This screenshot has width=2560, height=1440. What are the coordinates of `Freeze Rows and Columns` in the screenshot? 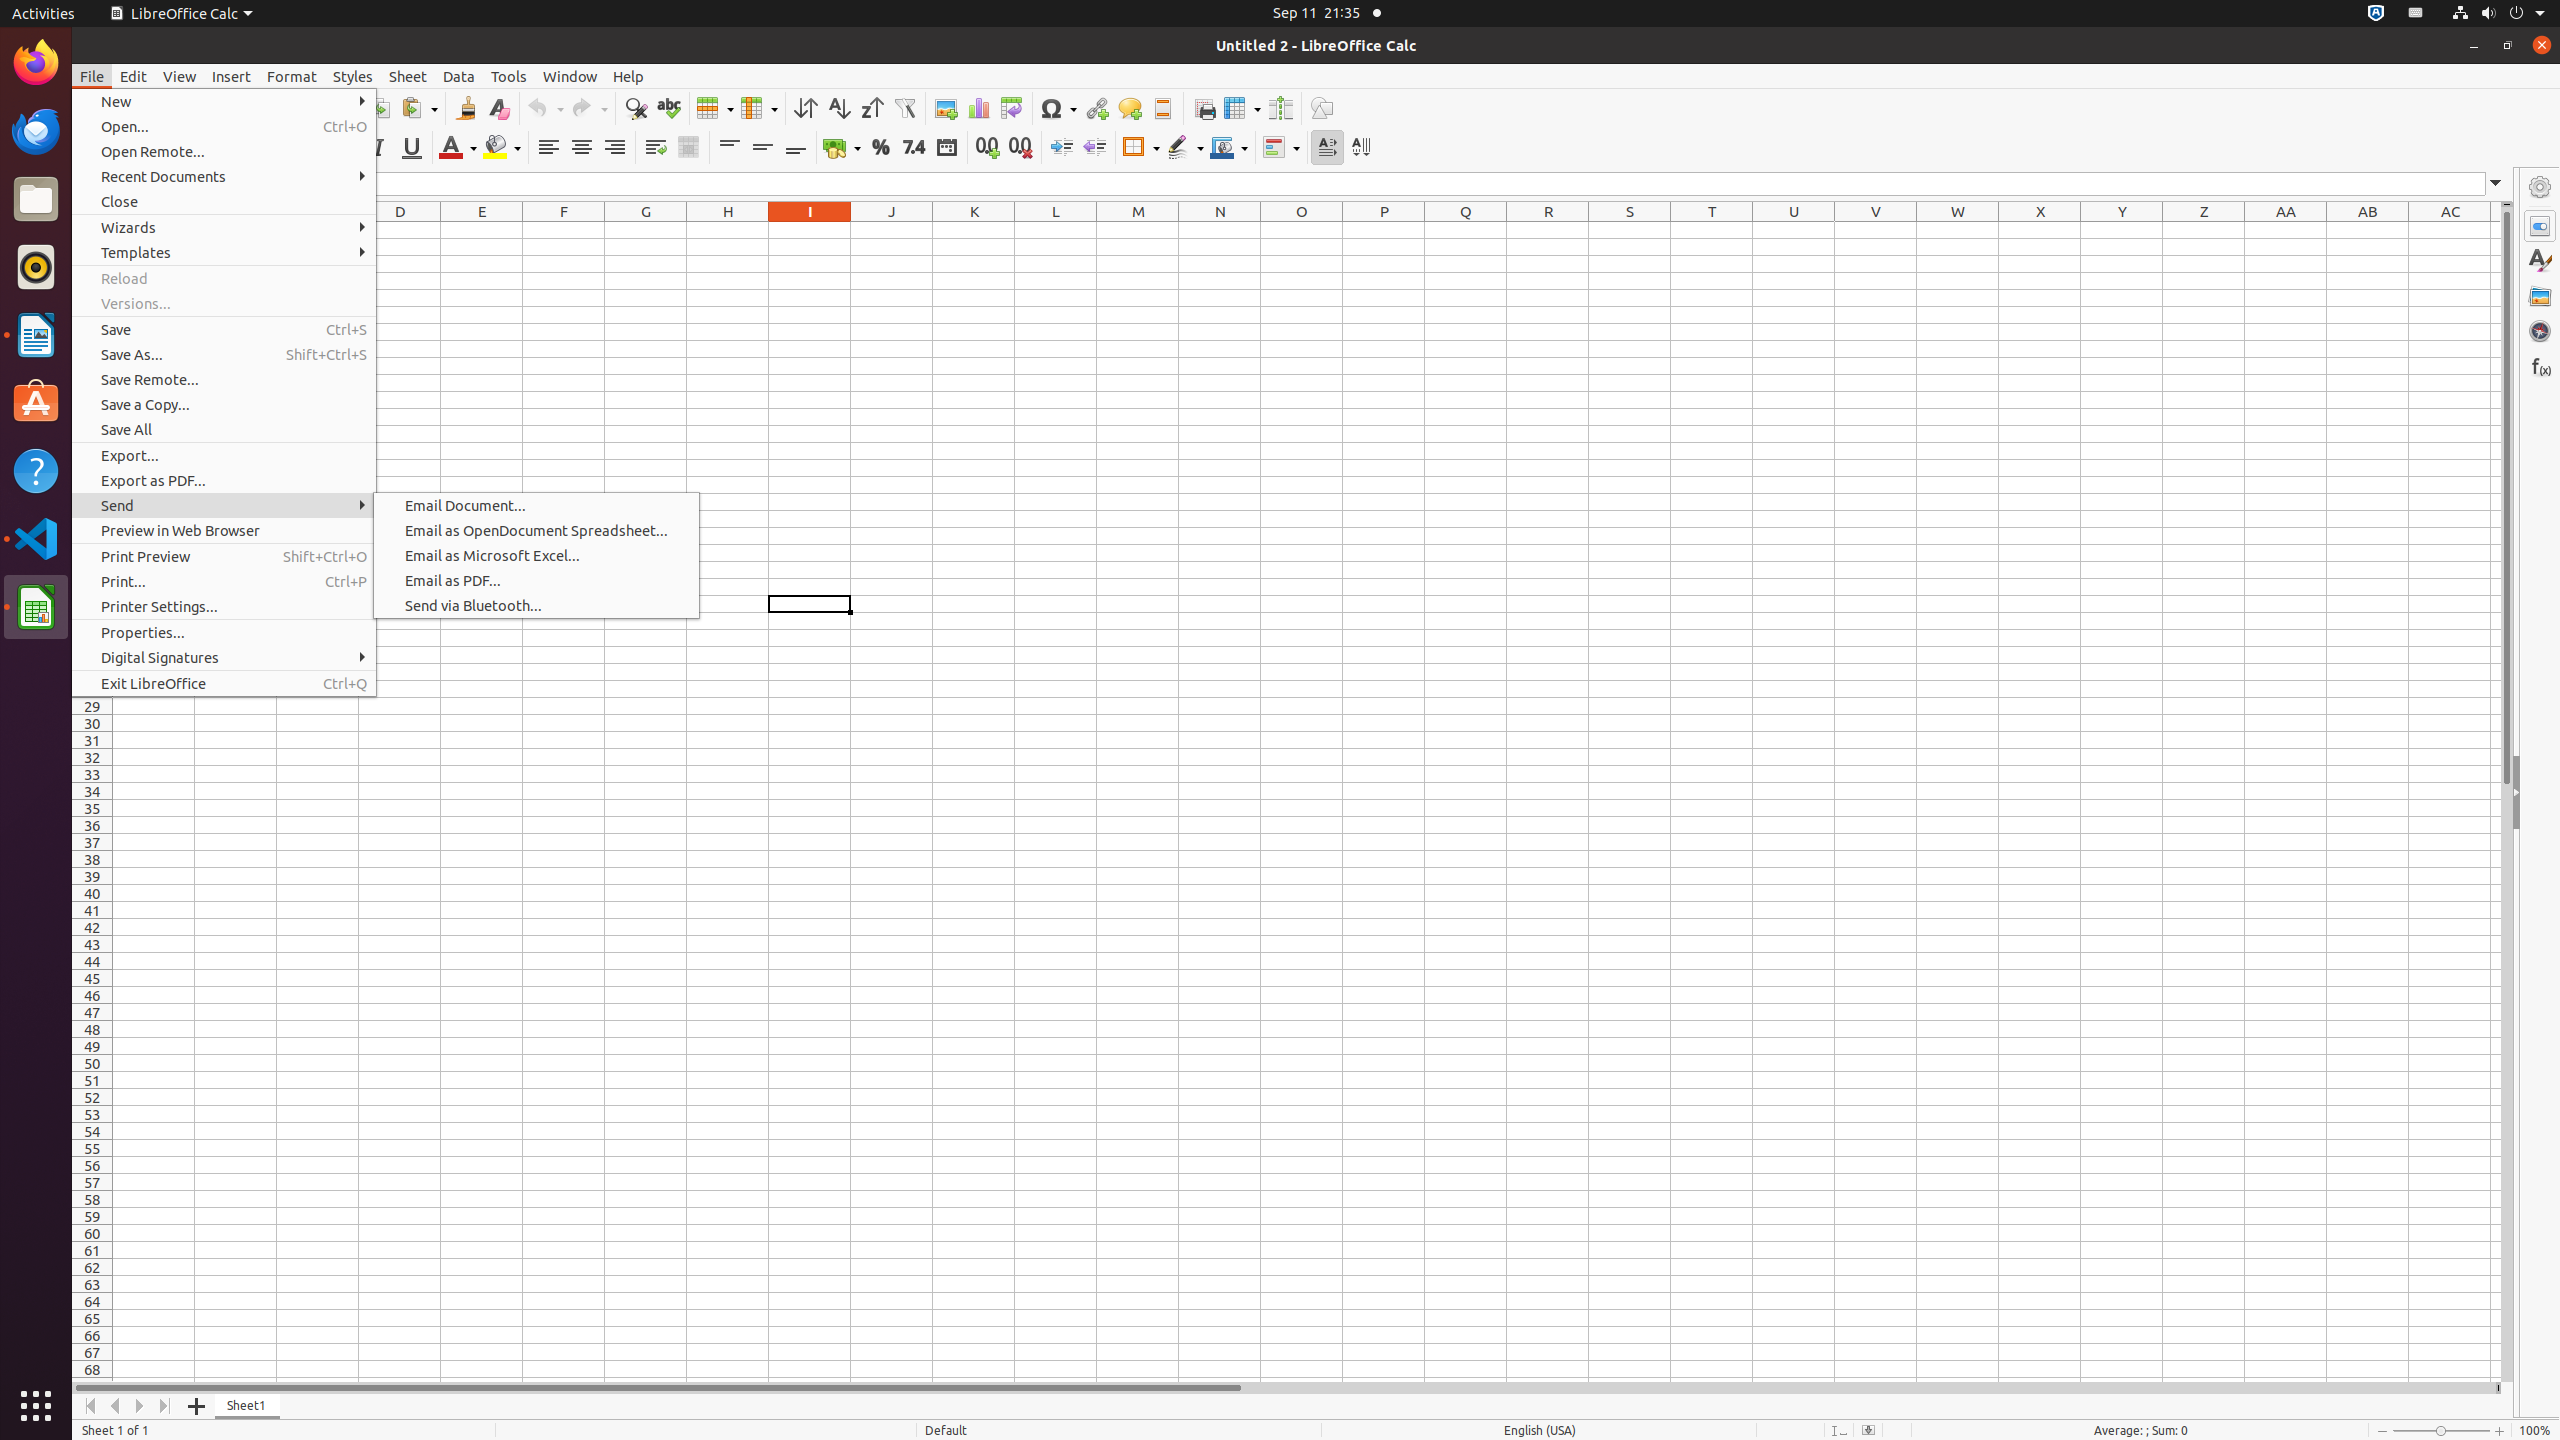 It's located at (1242, 108).